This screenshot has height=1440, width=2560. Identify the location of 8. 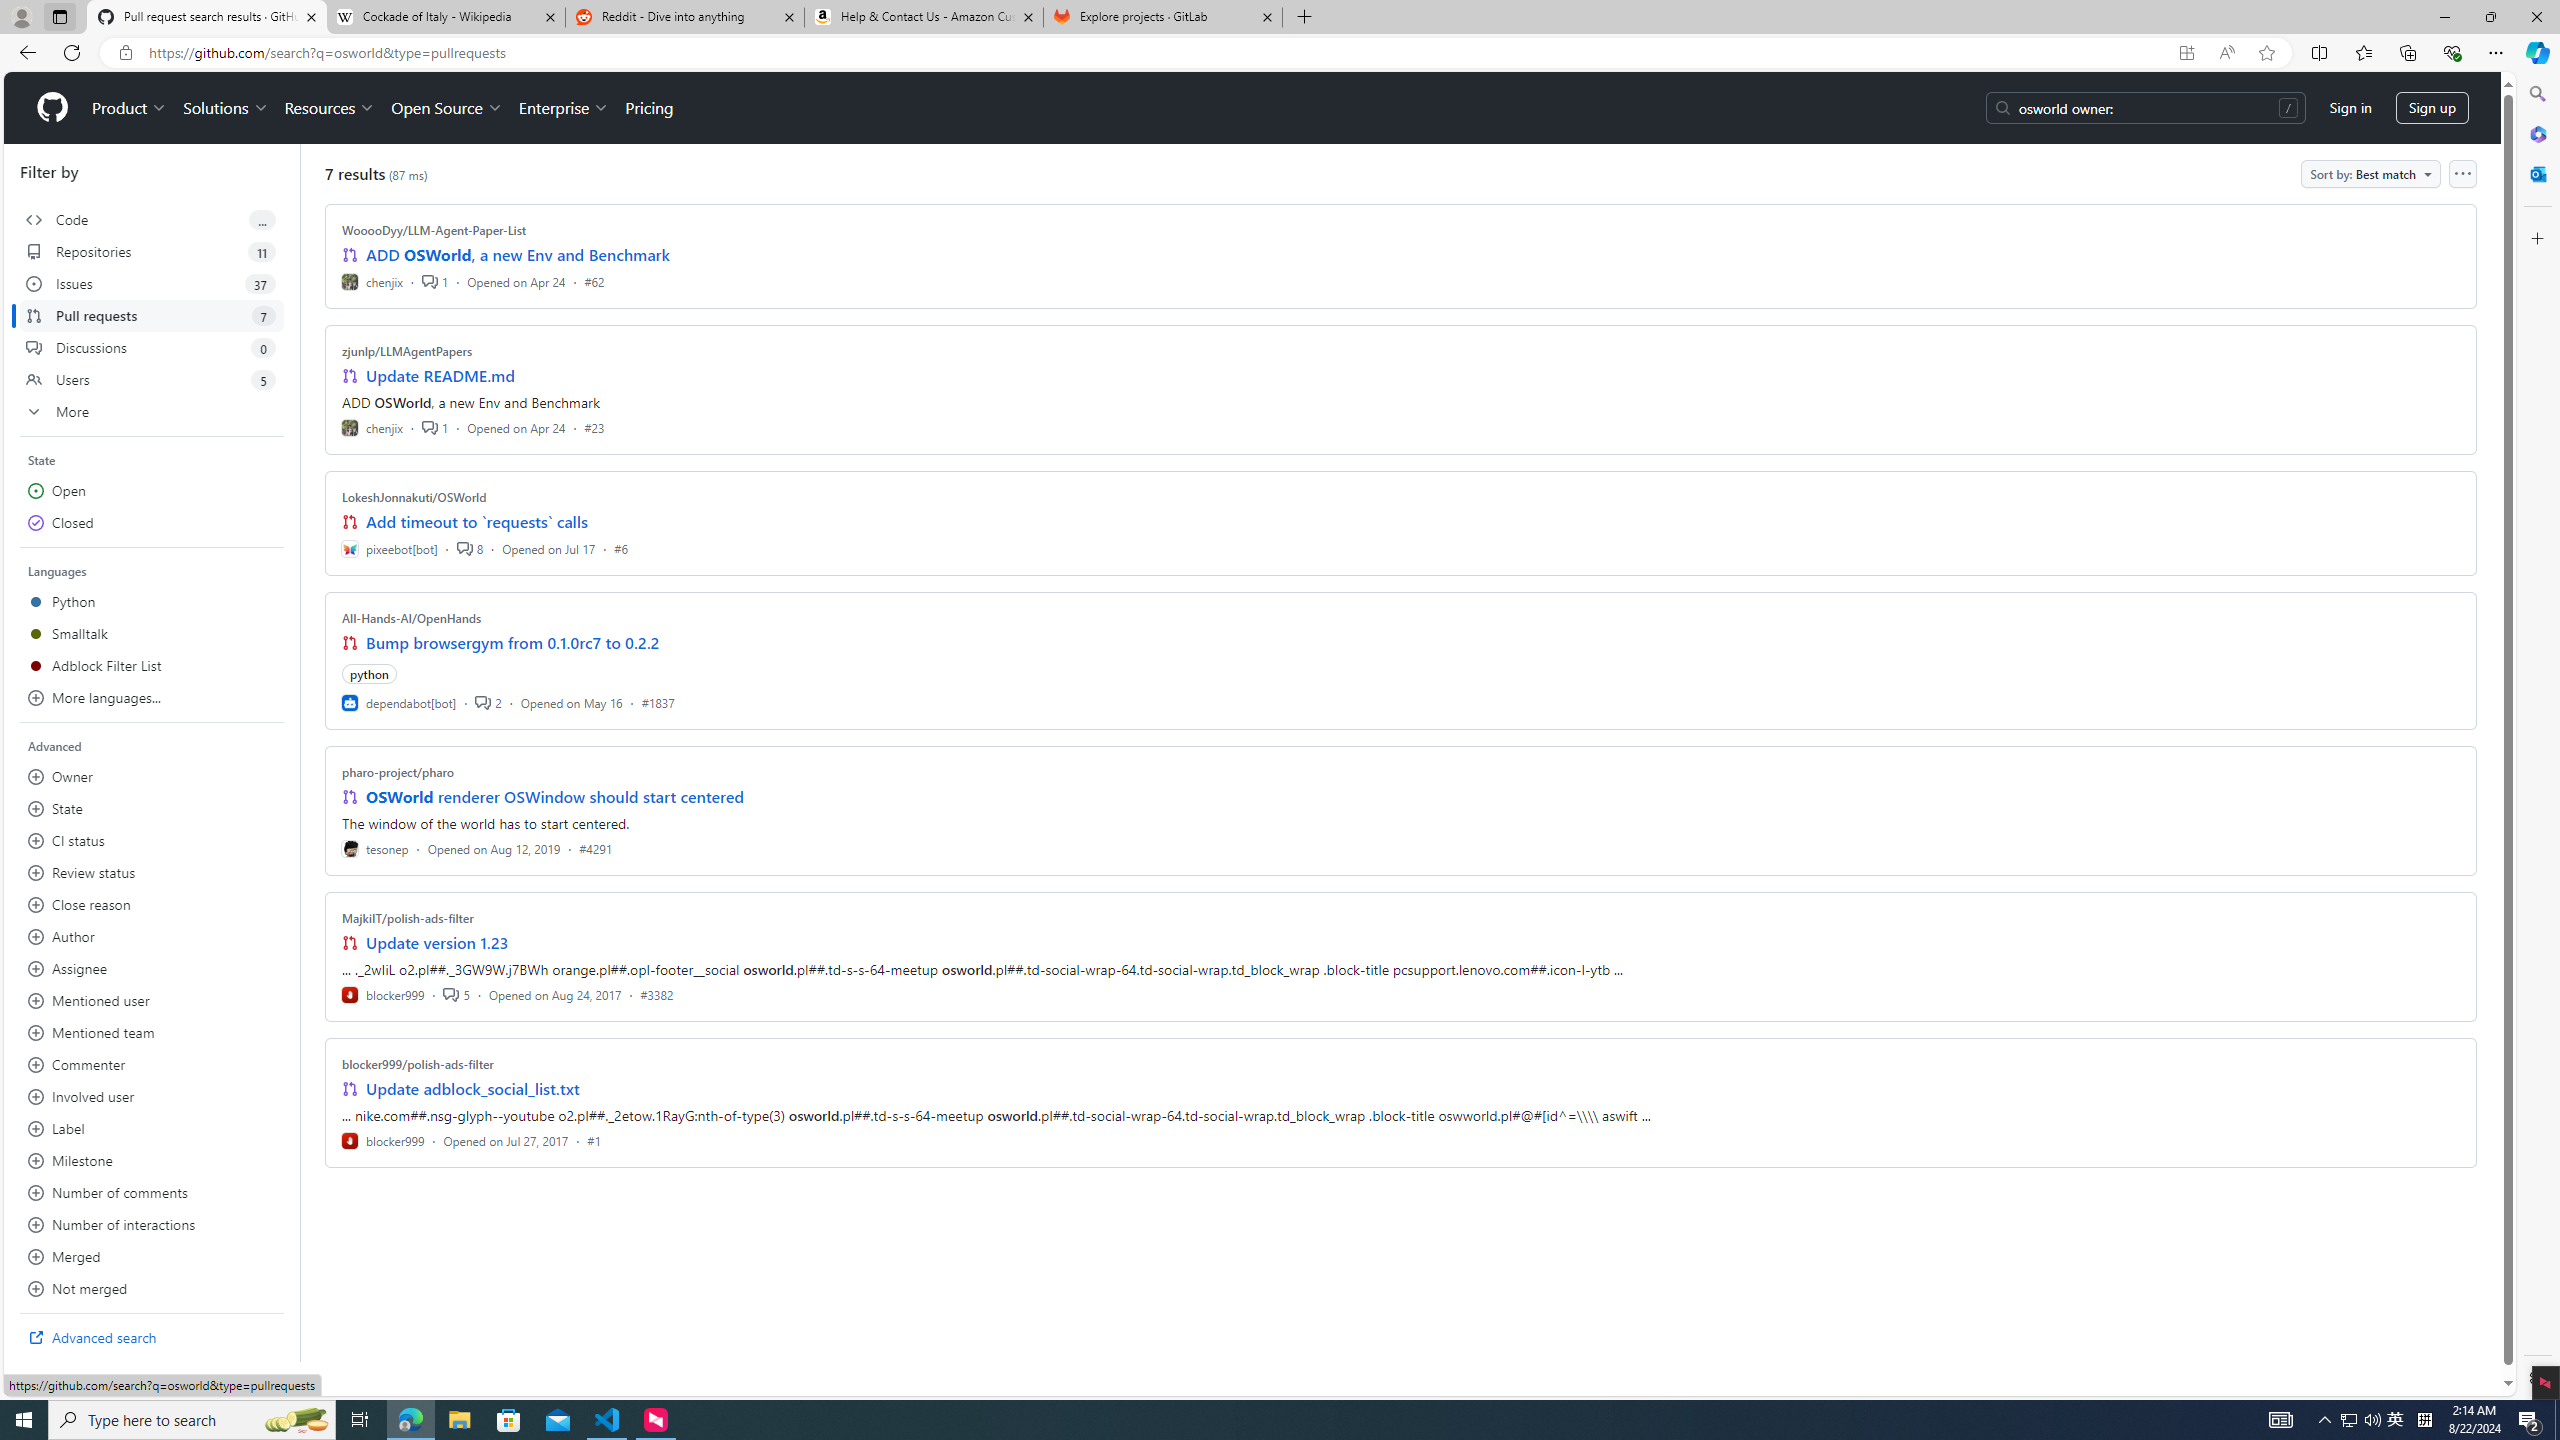
(469, 548).